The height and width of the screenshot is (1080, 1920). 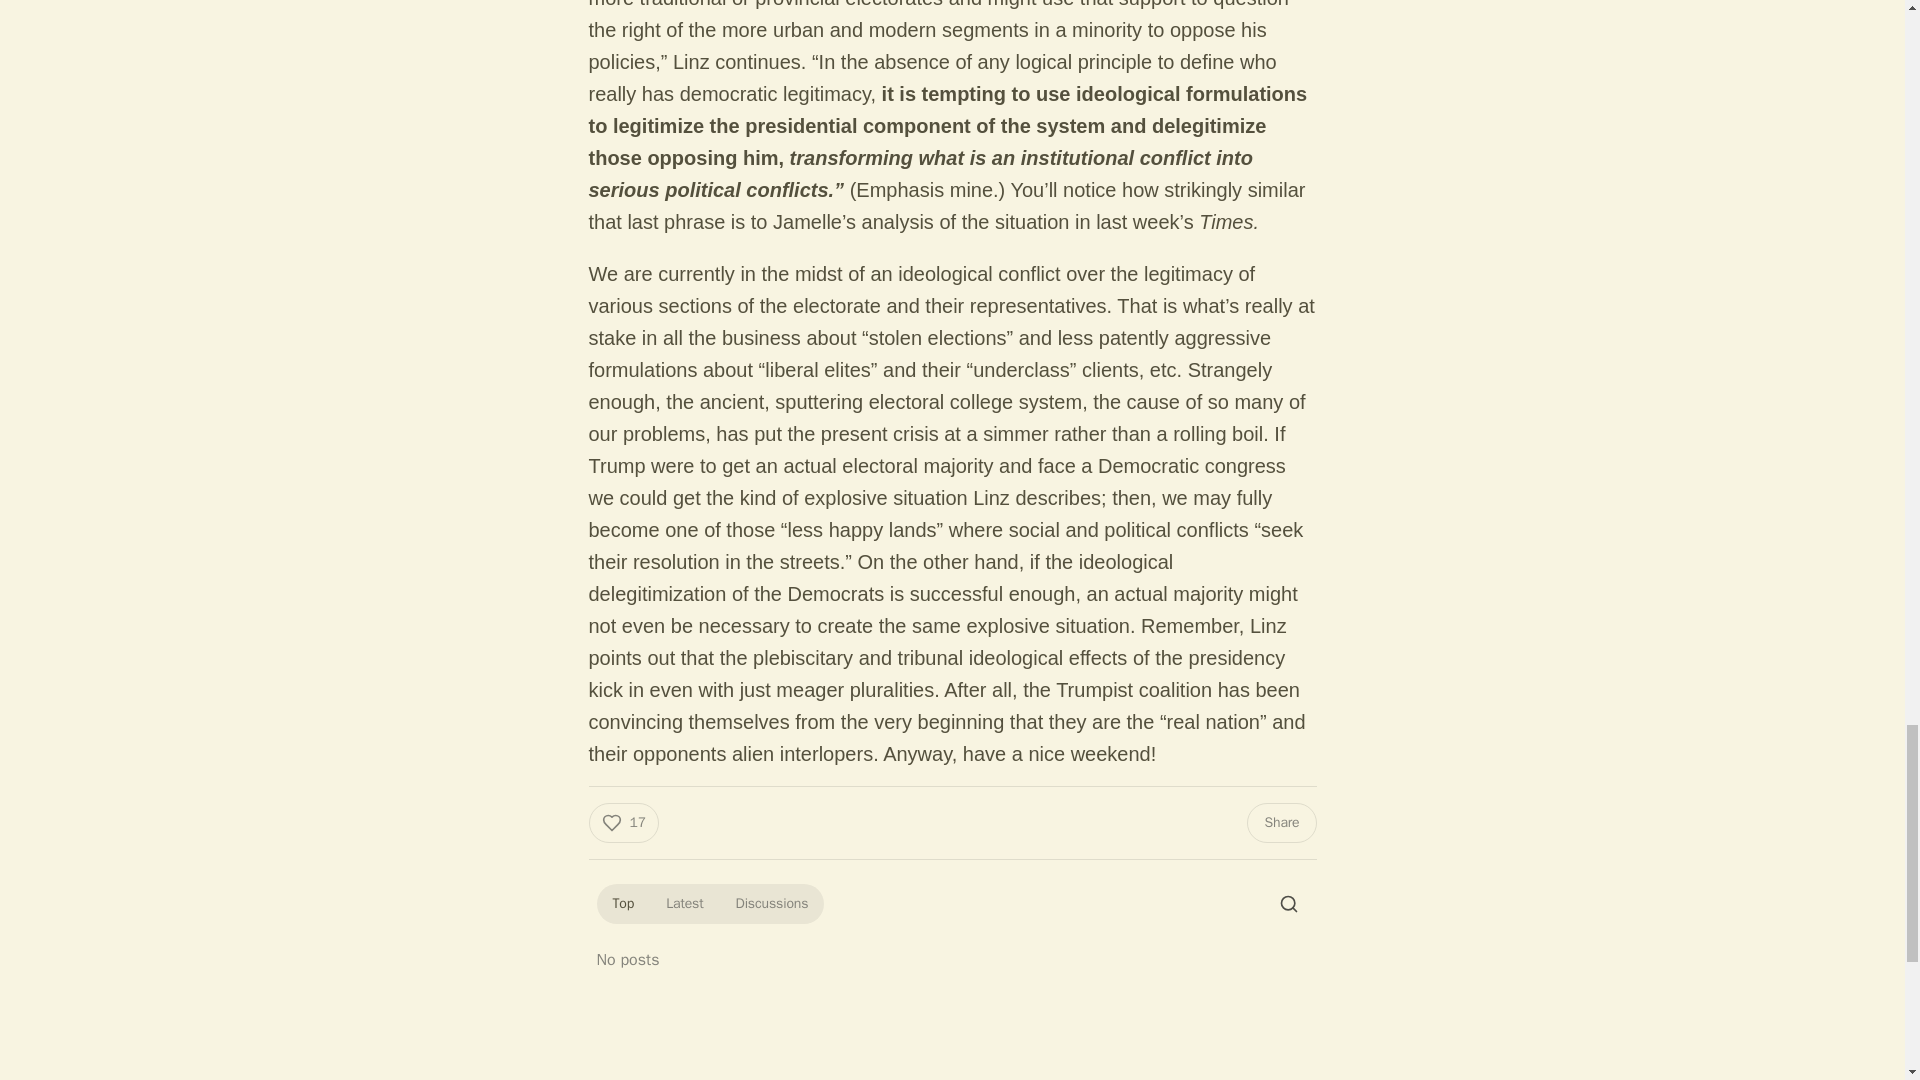 I want to click on Top, so click(x=622, y=904).